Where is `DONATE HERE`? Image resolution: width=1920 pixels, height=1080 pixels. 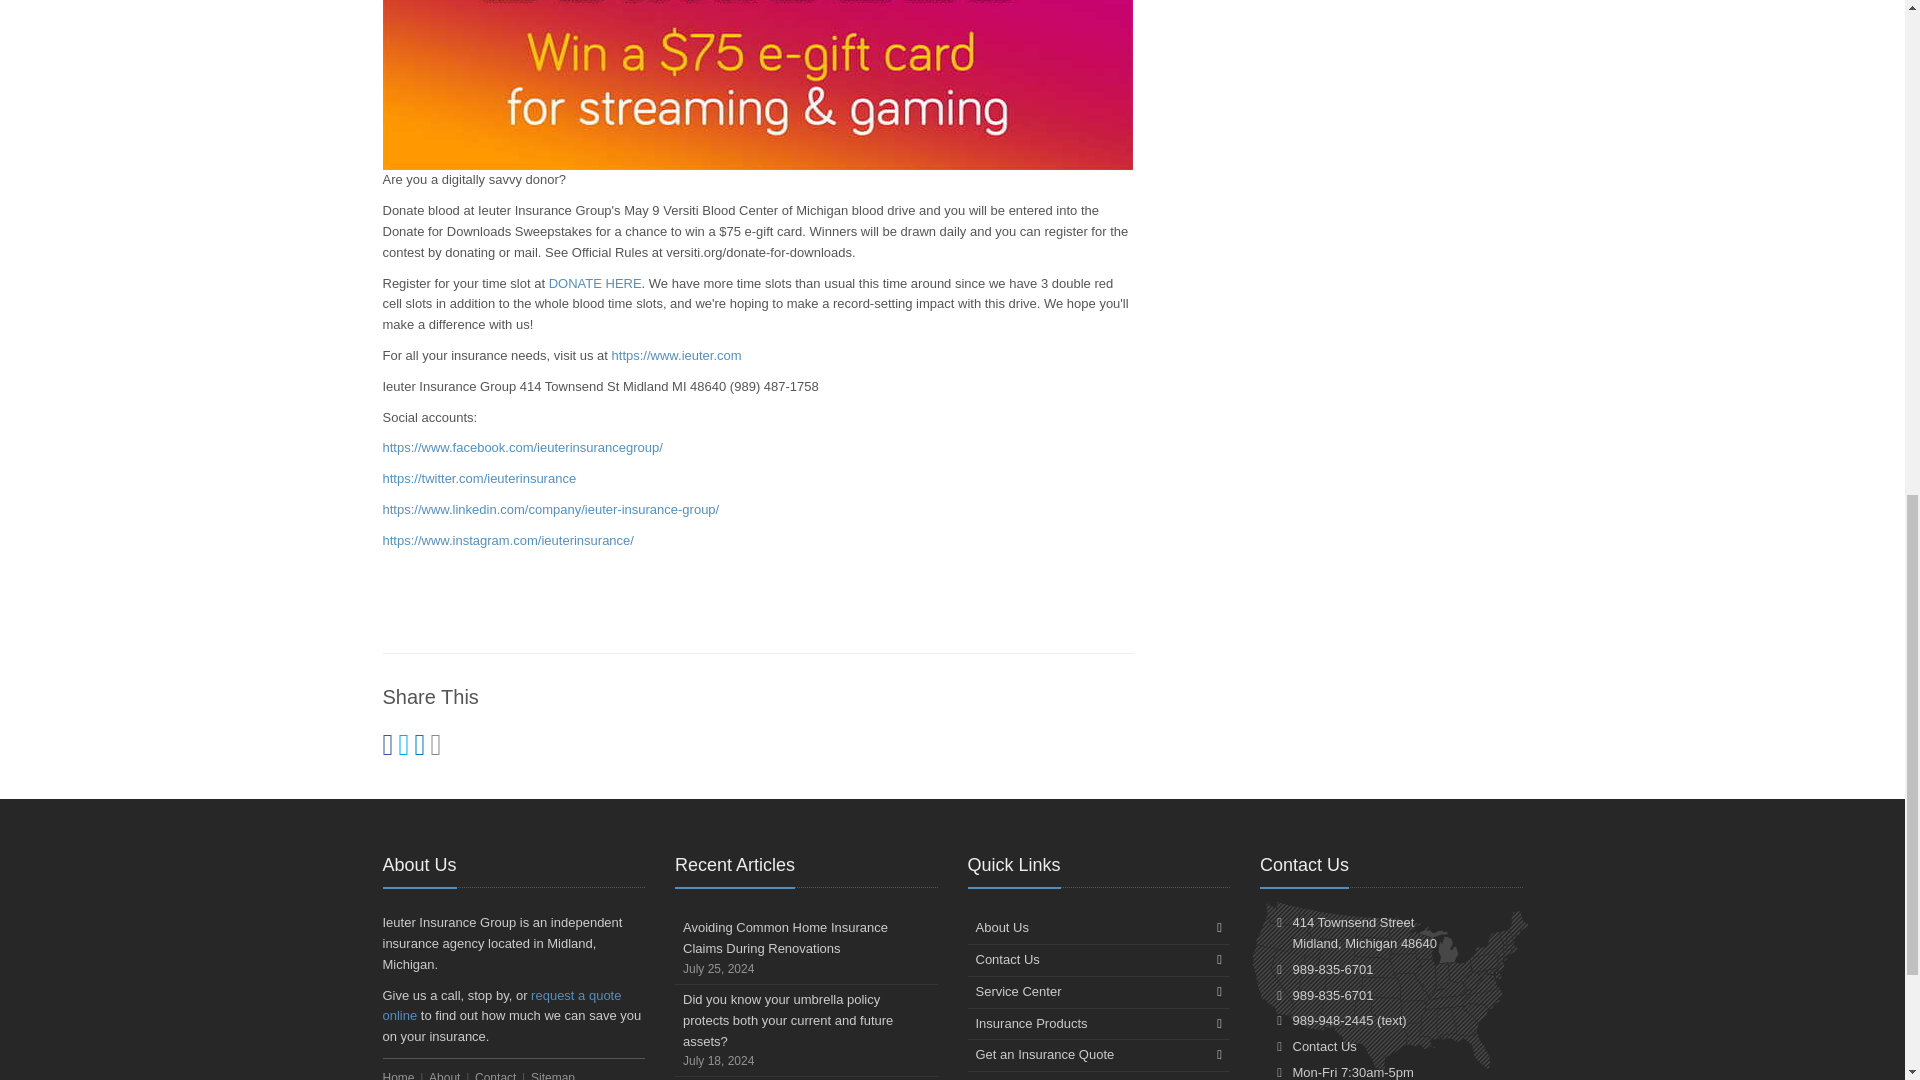
DONATE HERE is located at coordinates (595, 283).